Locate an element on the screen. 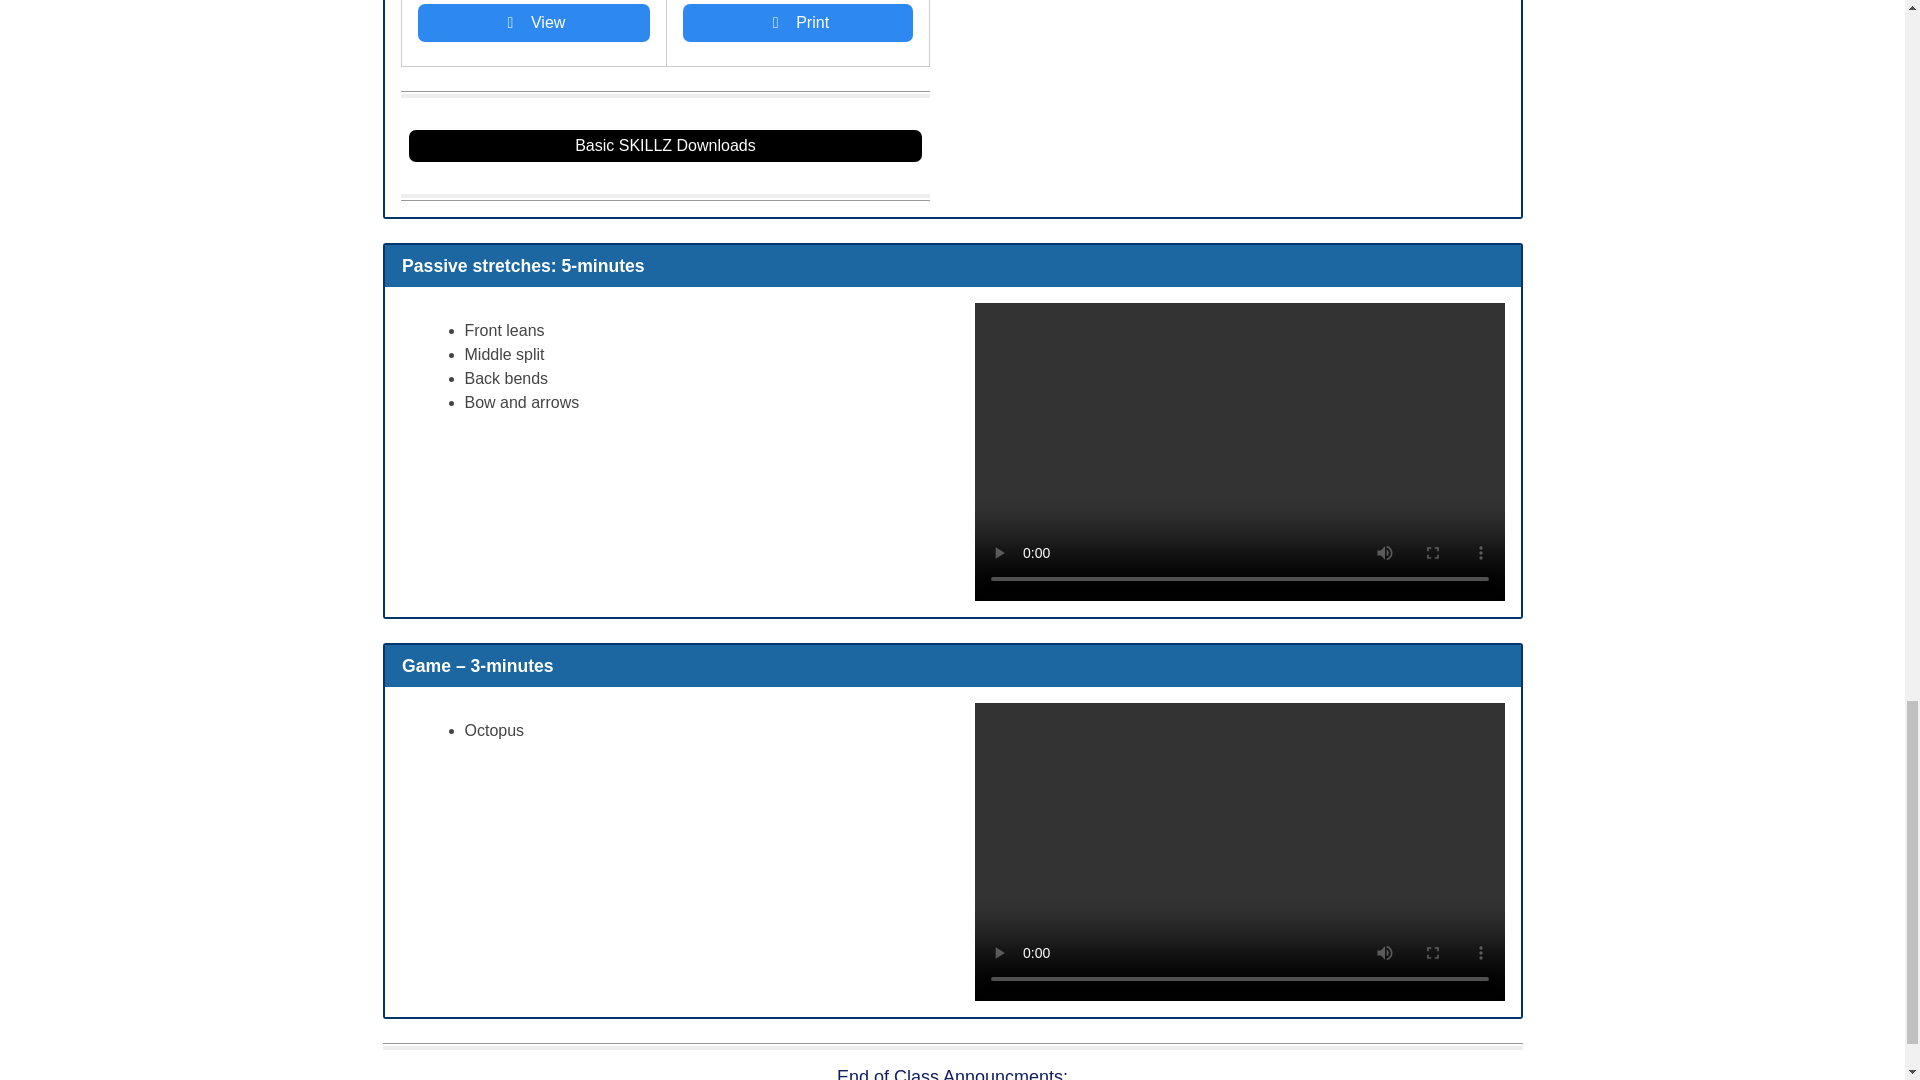 This screenshot has height=1080, width=1920. Print is located at coordinates (798, 23).